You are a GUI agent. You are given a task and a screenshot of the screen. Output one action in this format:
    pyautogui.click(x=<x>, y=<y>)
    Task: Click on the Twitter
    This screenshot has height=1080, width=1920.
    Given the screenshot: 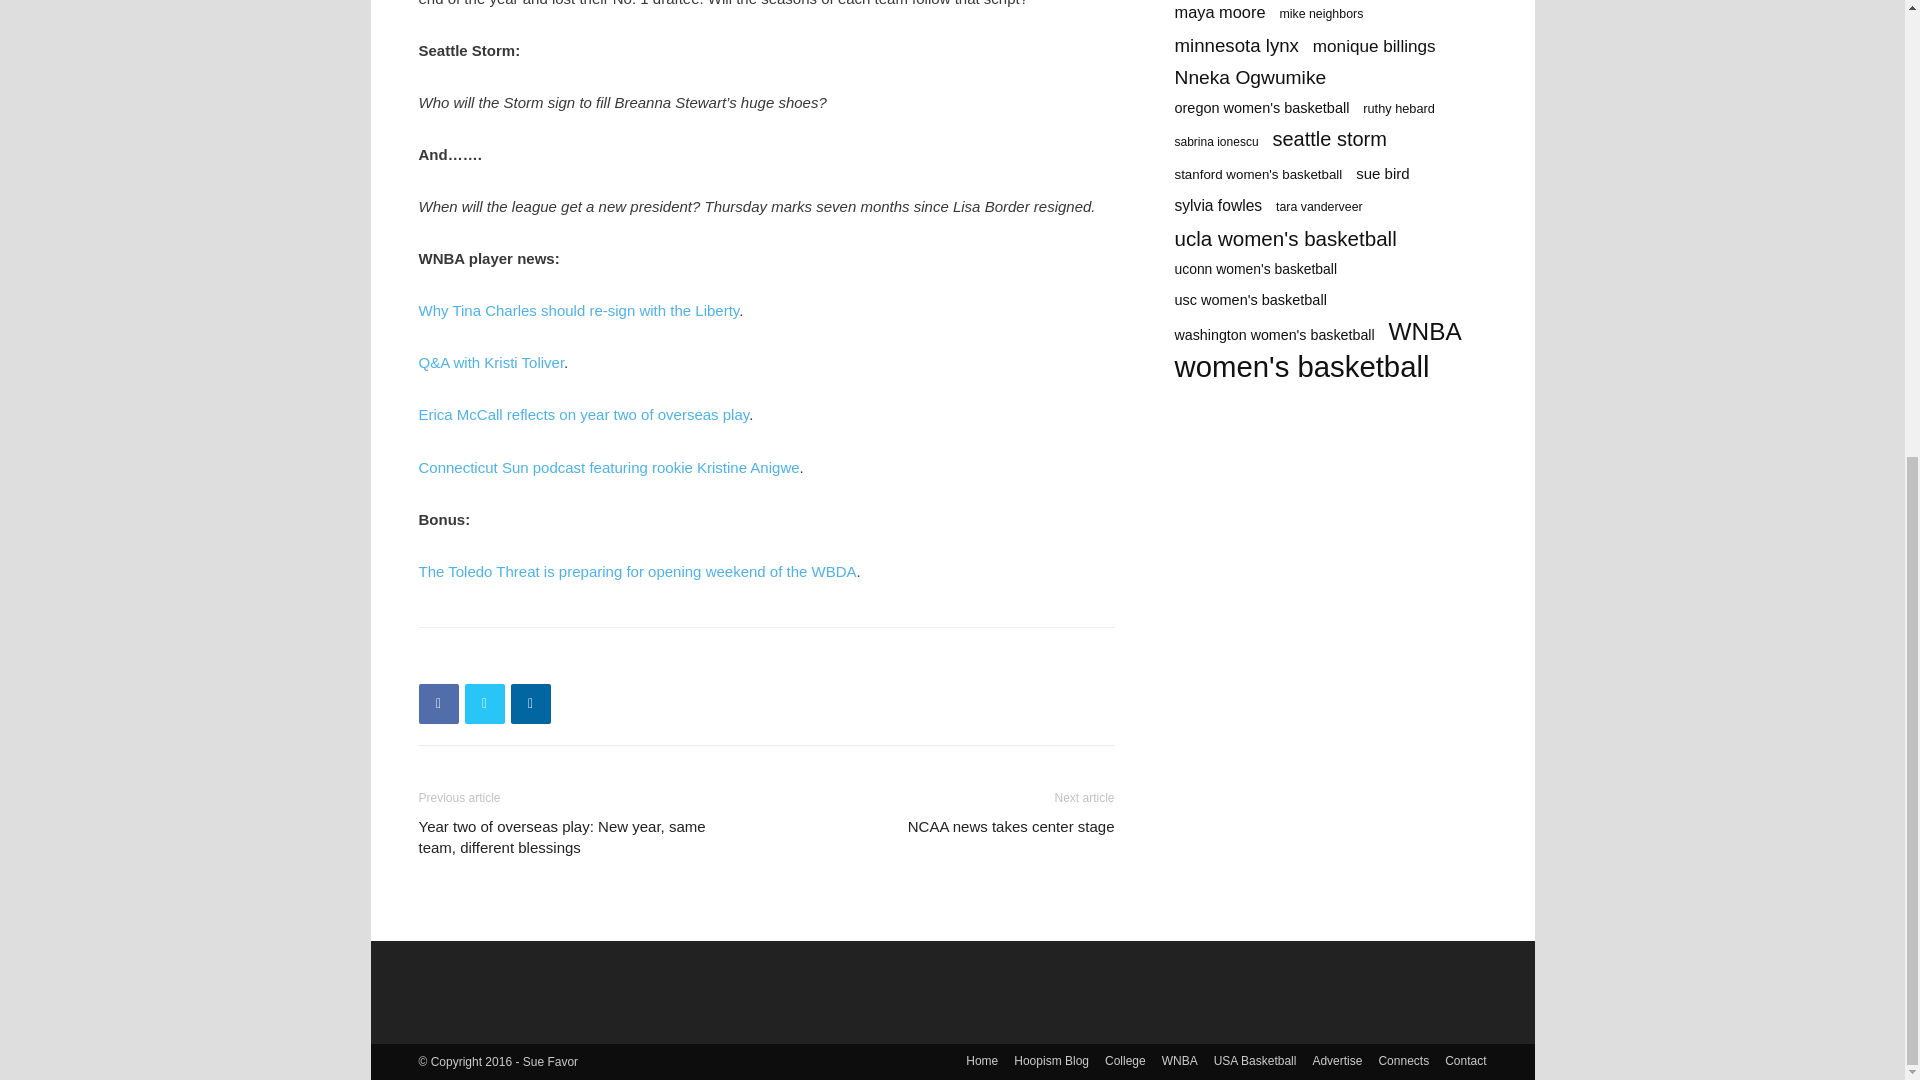 What is the action you would take?
    pyautogui.click(x=484, y=703)
    